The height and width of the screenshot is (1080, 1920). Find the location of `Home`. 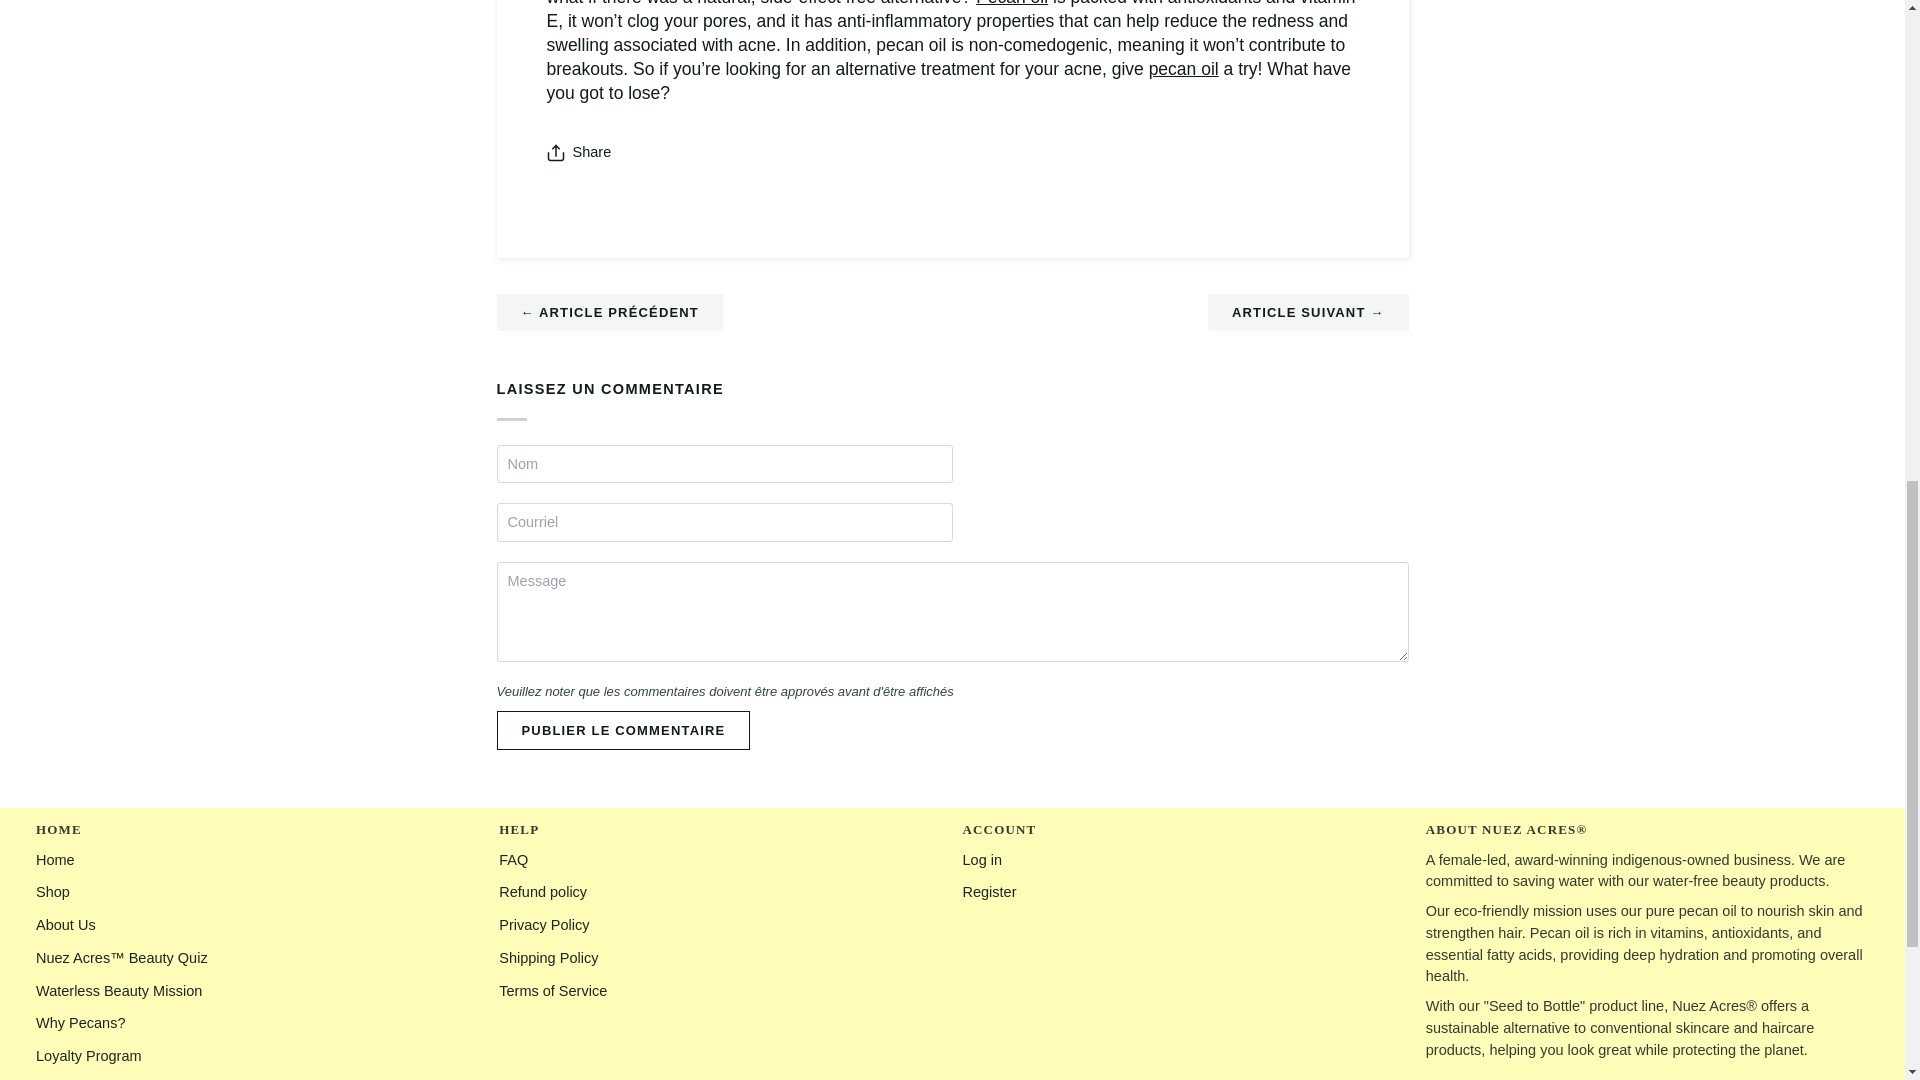

Home is located at coordinates (55, 860).